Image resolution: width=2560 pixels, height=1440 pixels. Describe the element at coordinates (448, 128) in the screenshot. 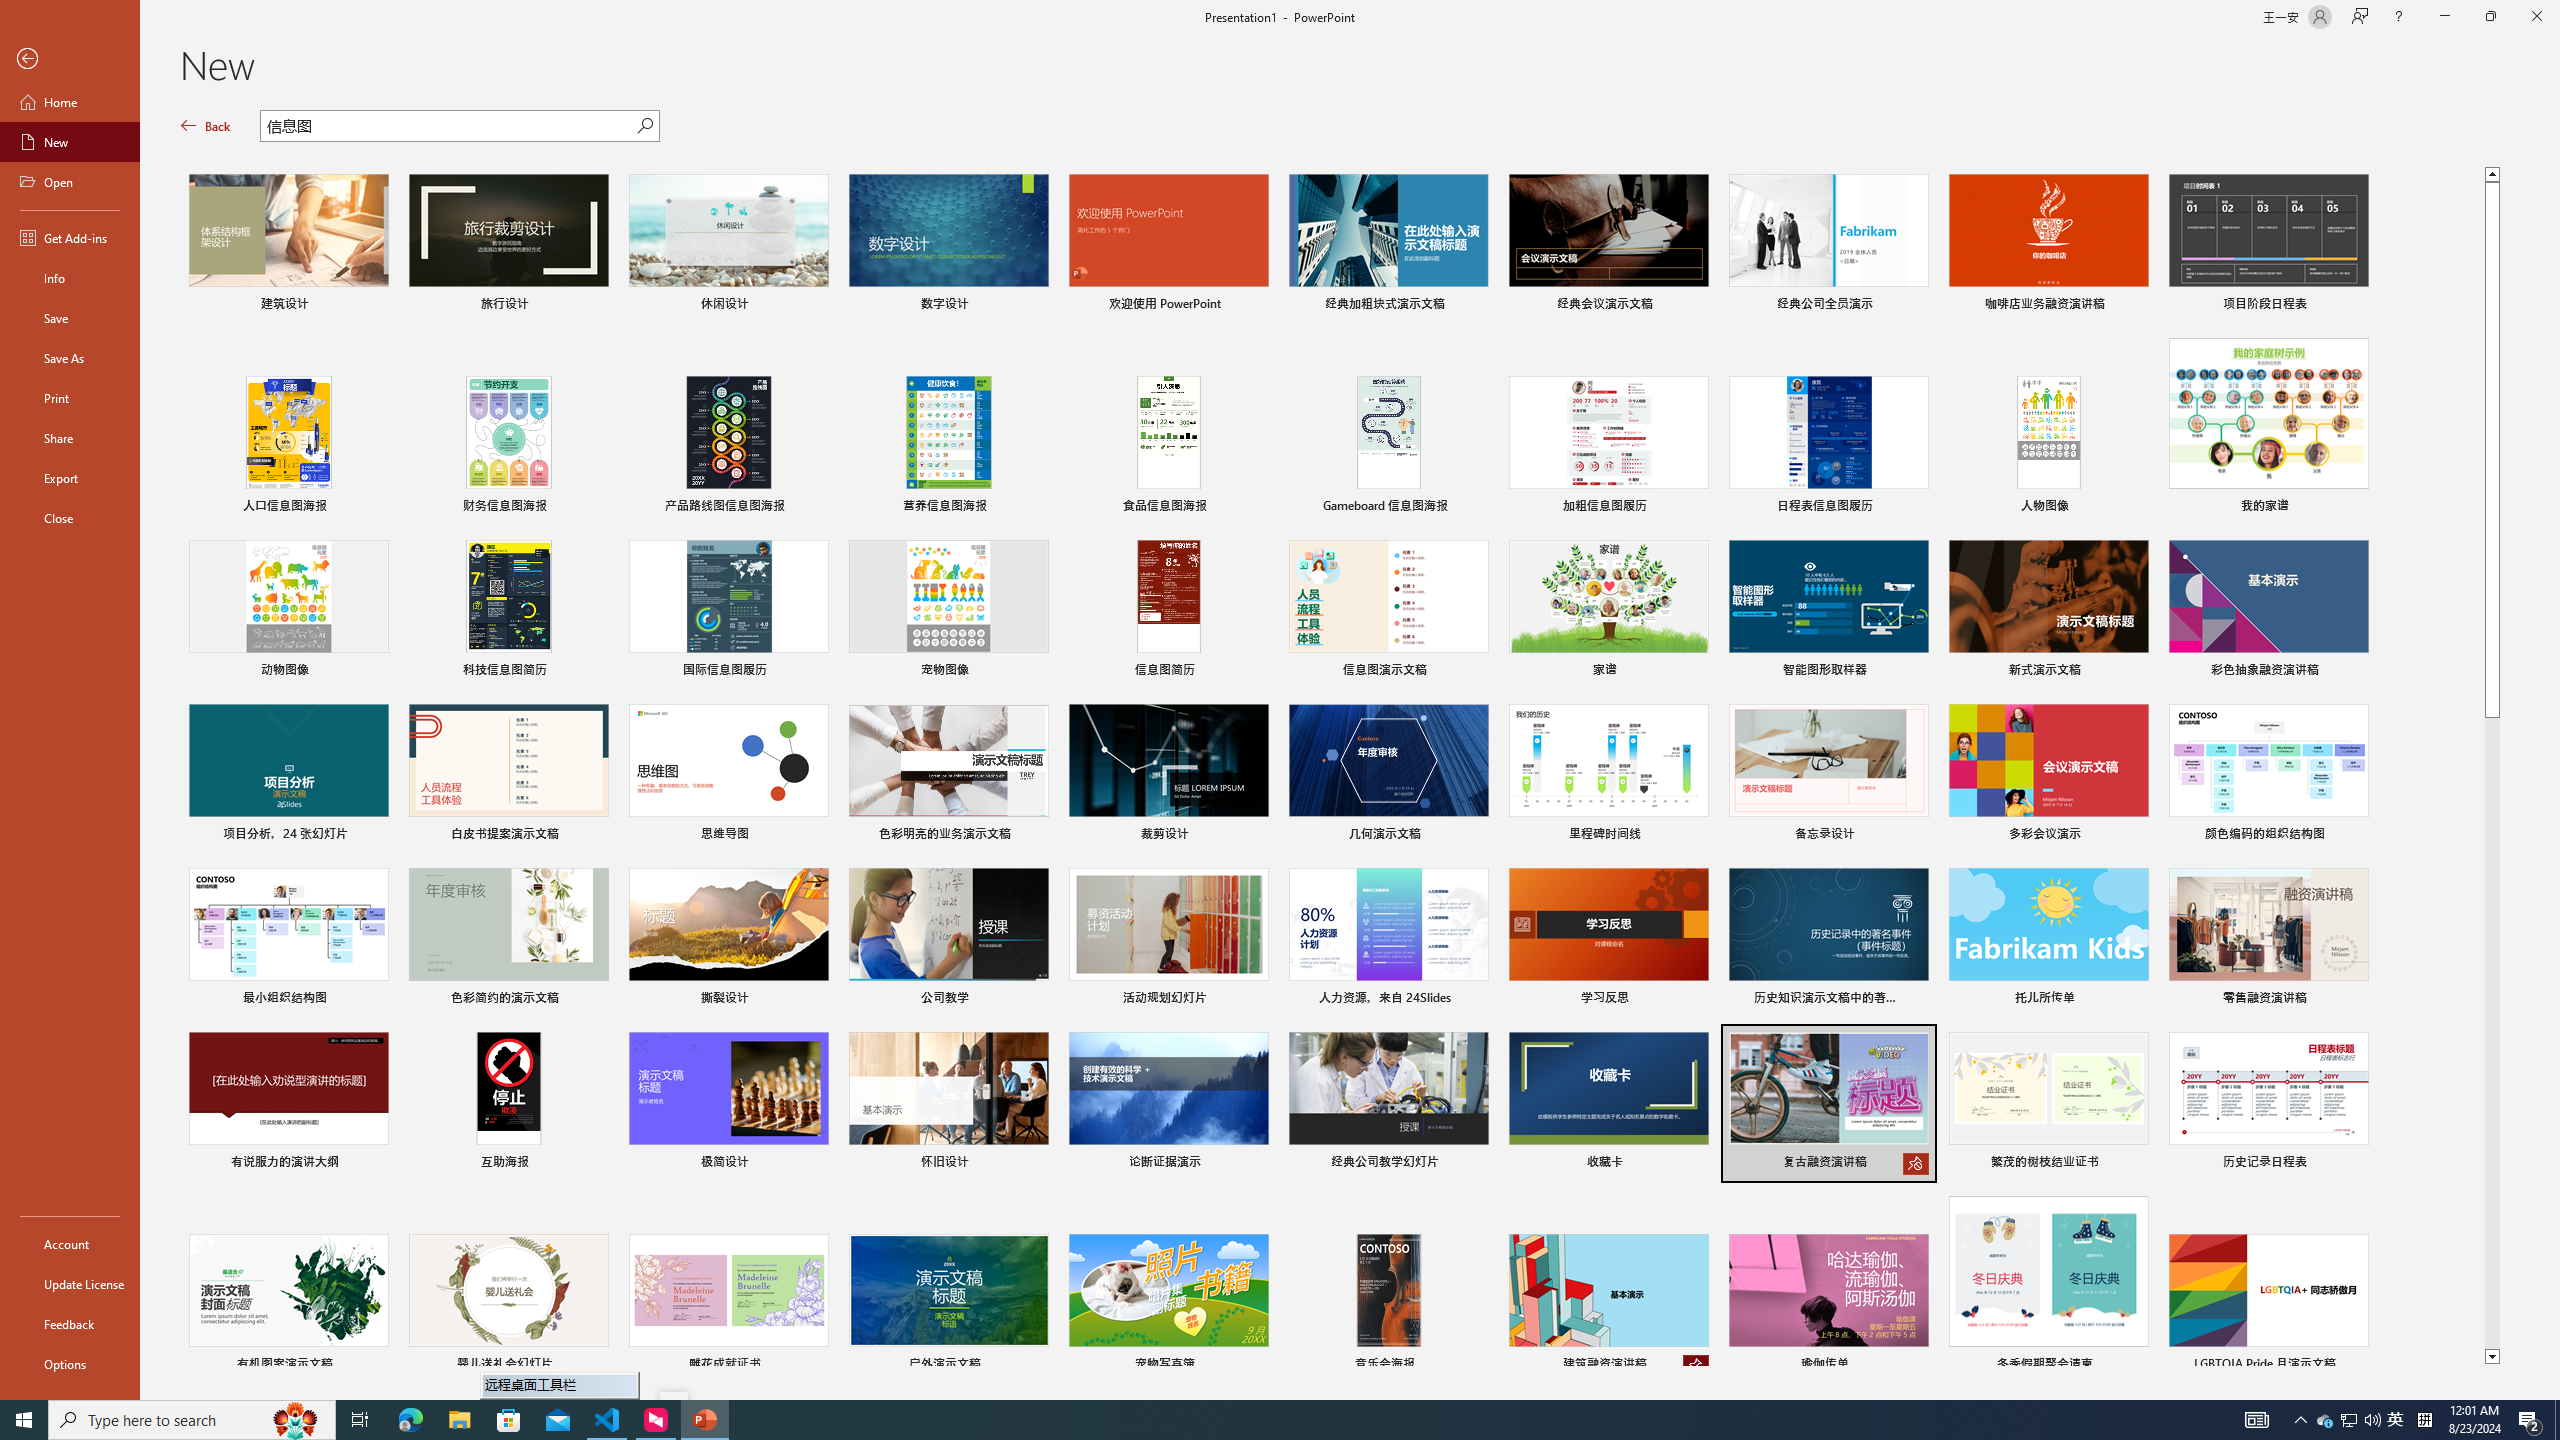

I see `Search for online templates and themes` at that location.